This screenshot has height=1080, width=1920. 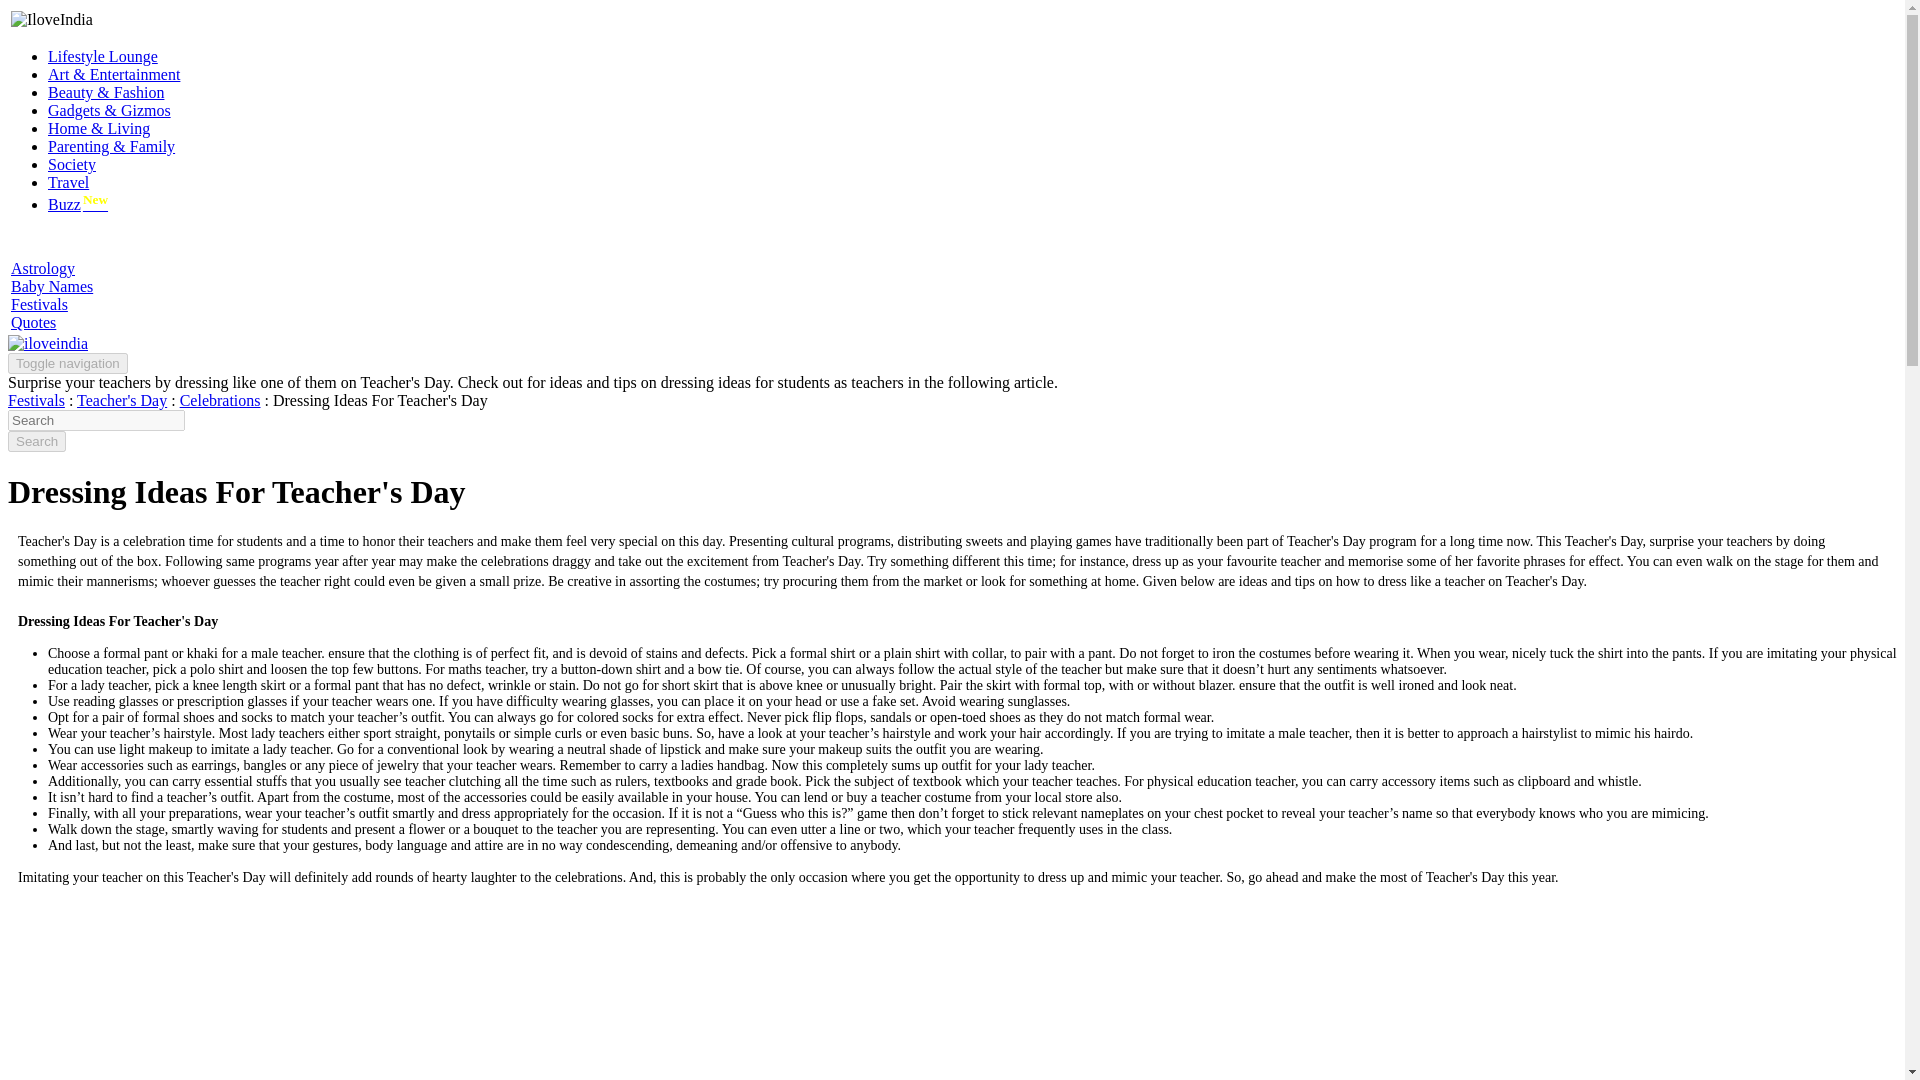 What do you see at coordinates (102, 56) in the screenshot?
I see `Lifestyle Lounge` at bounding box center [102, 56].